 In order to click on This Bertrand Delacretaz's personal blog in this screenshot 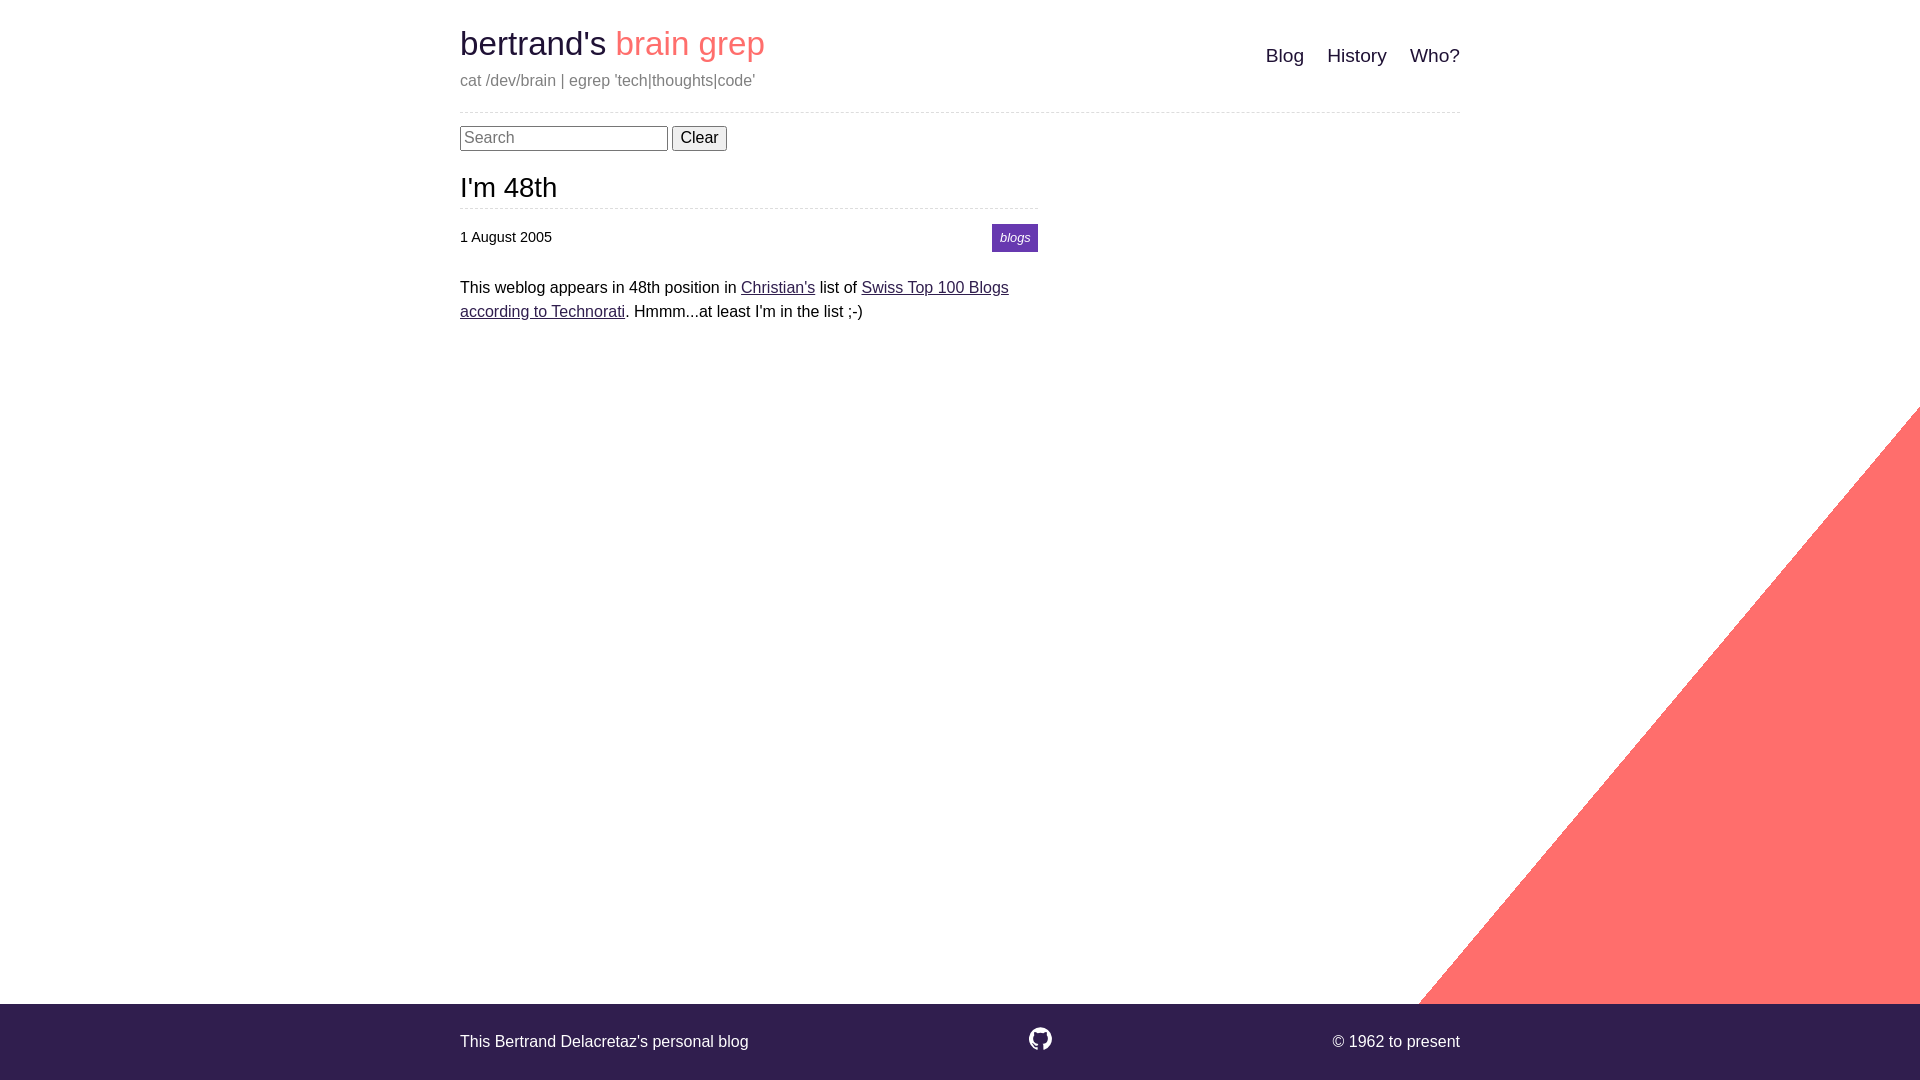, I will do `click(604, 1042)`.